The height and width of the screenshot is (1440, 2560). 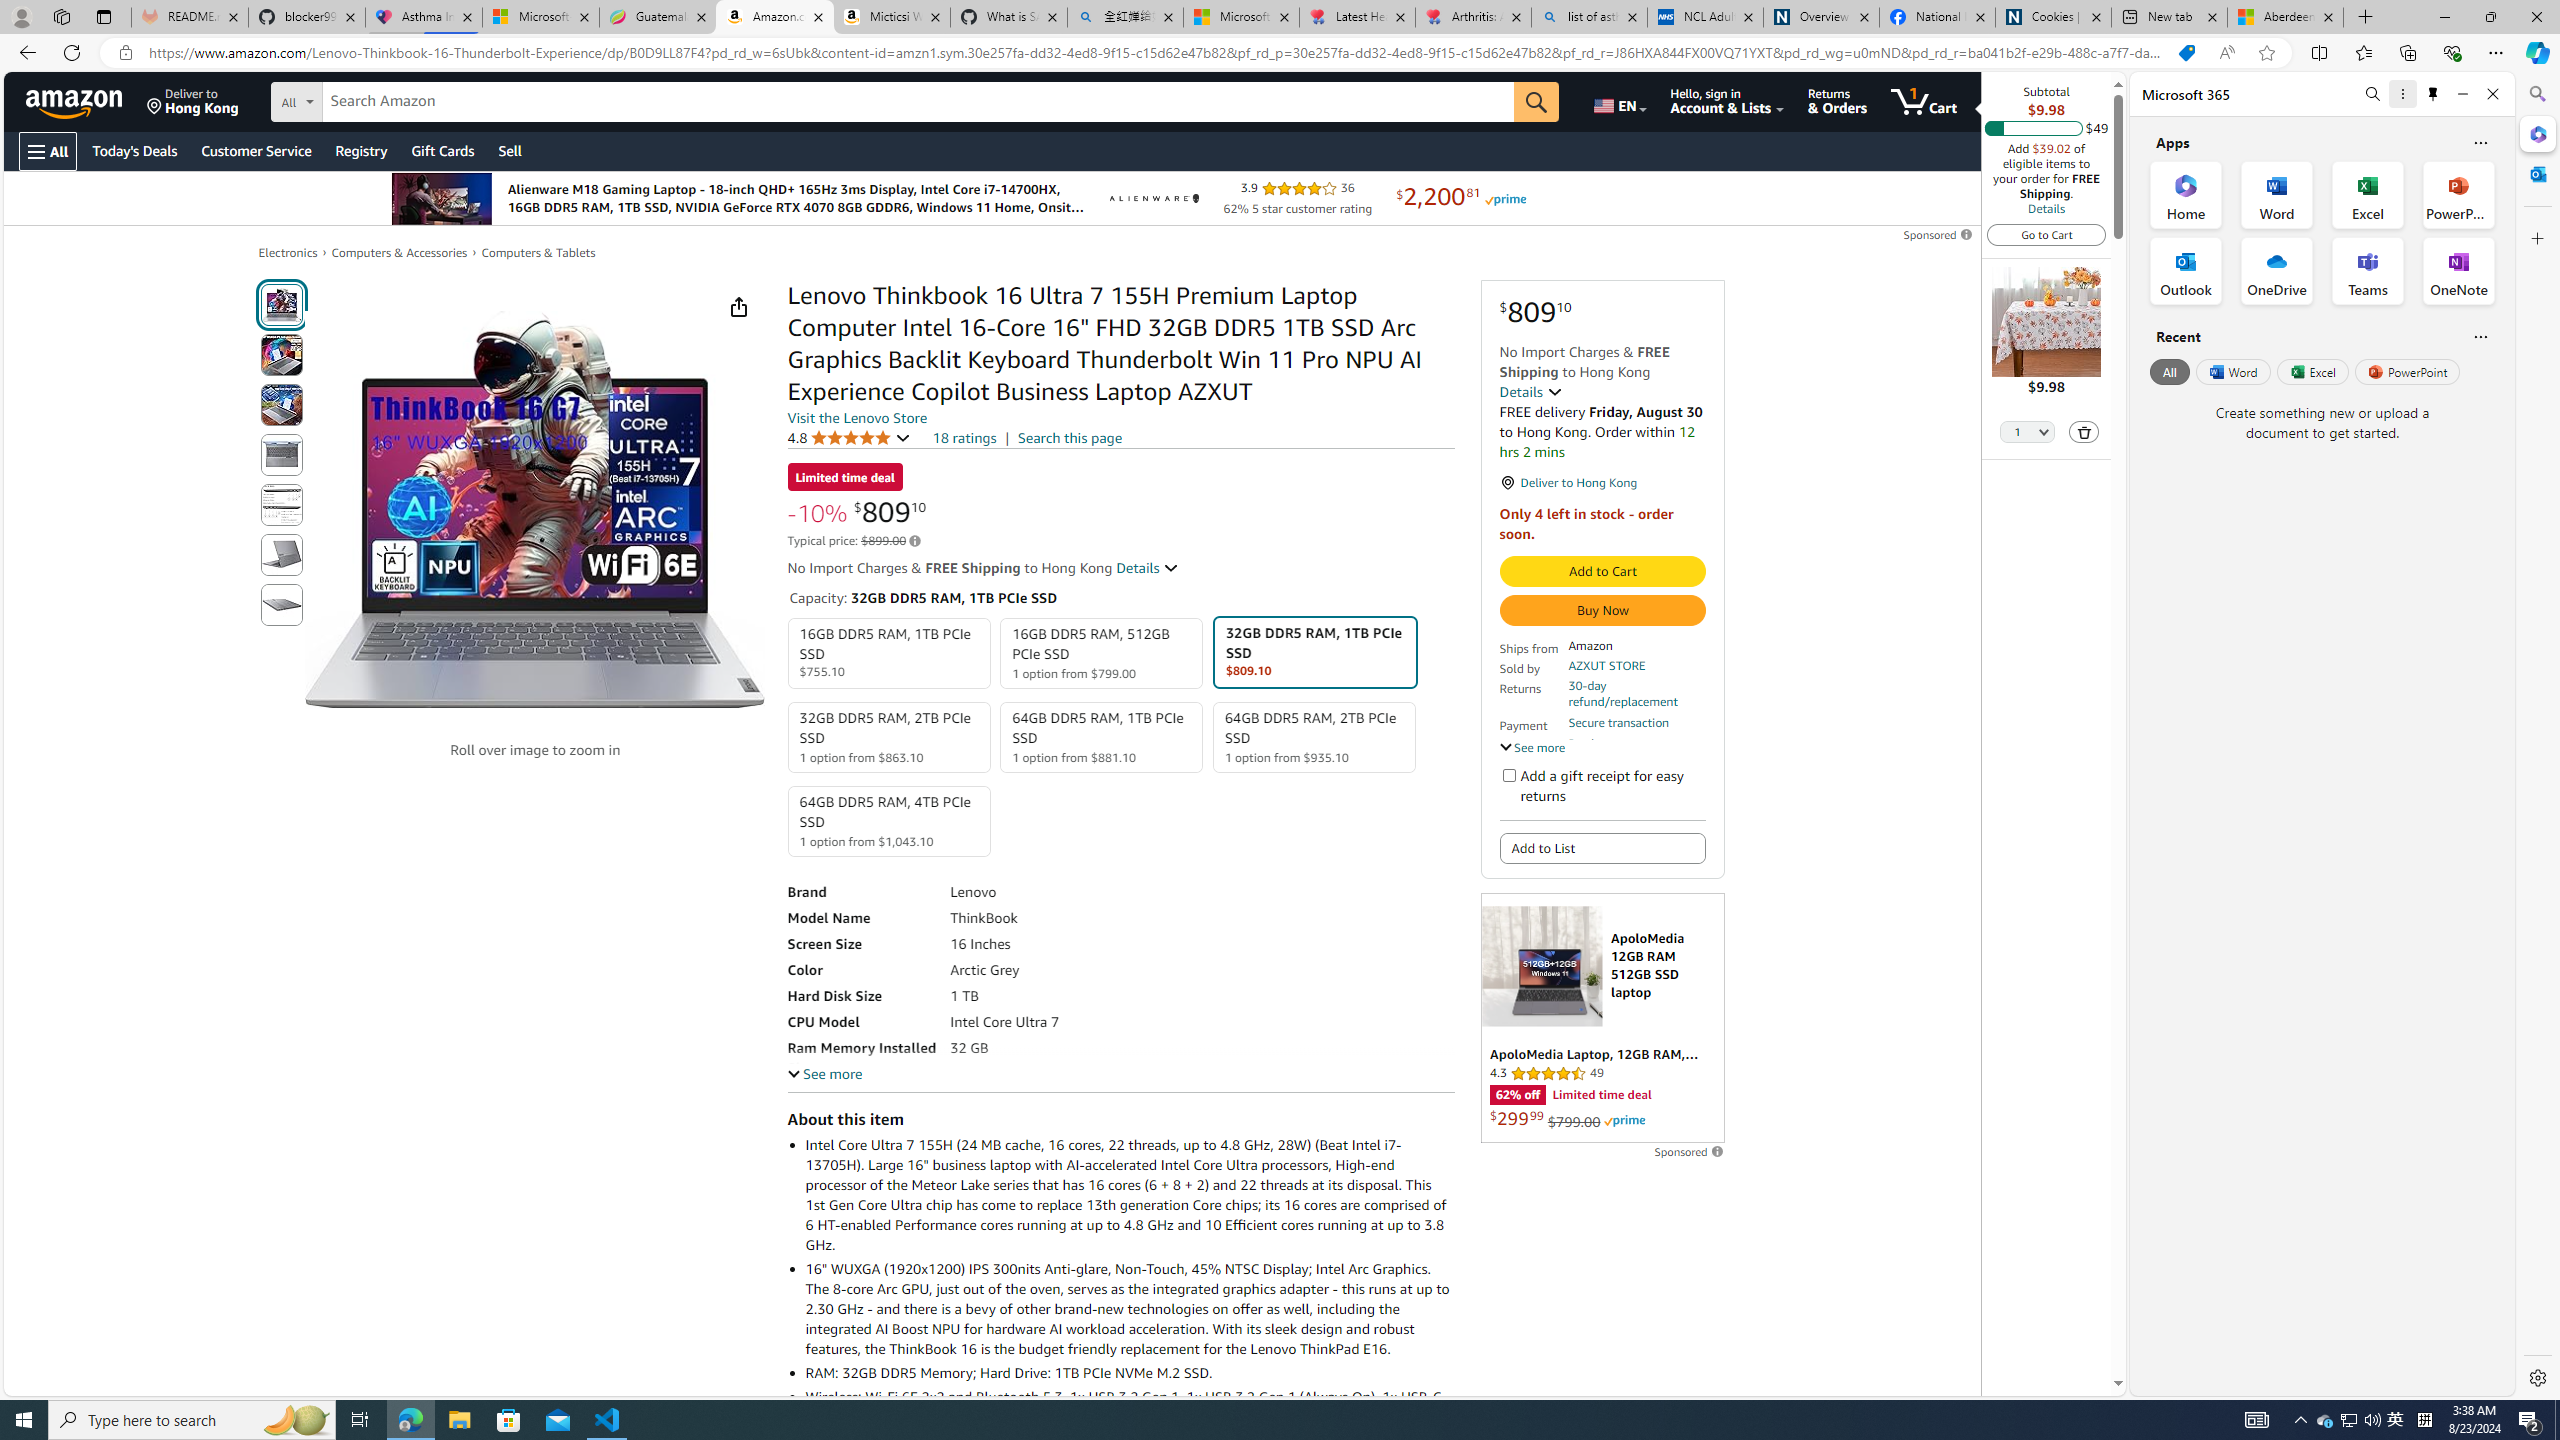 I want to click on RAM: 32GB DDR5 Memory; Hard Drive: 1TB PCIe NVMe M.2 SSD., so click(x=1128, y=1372).